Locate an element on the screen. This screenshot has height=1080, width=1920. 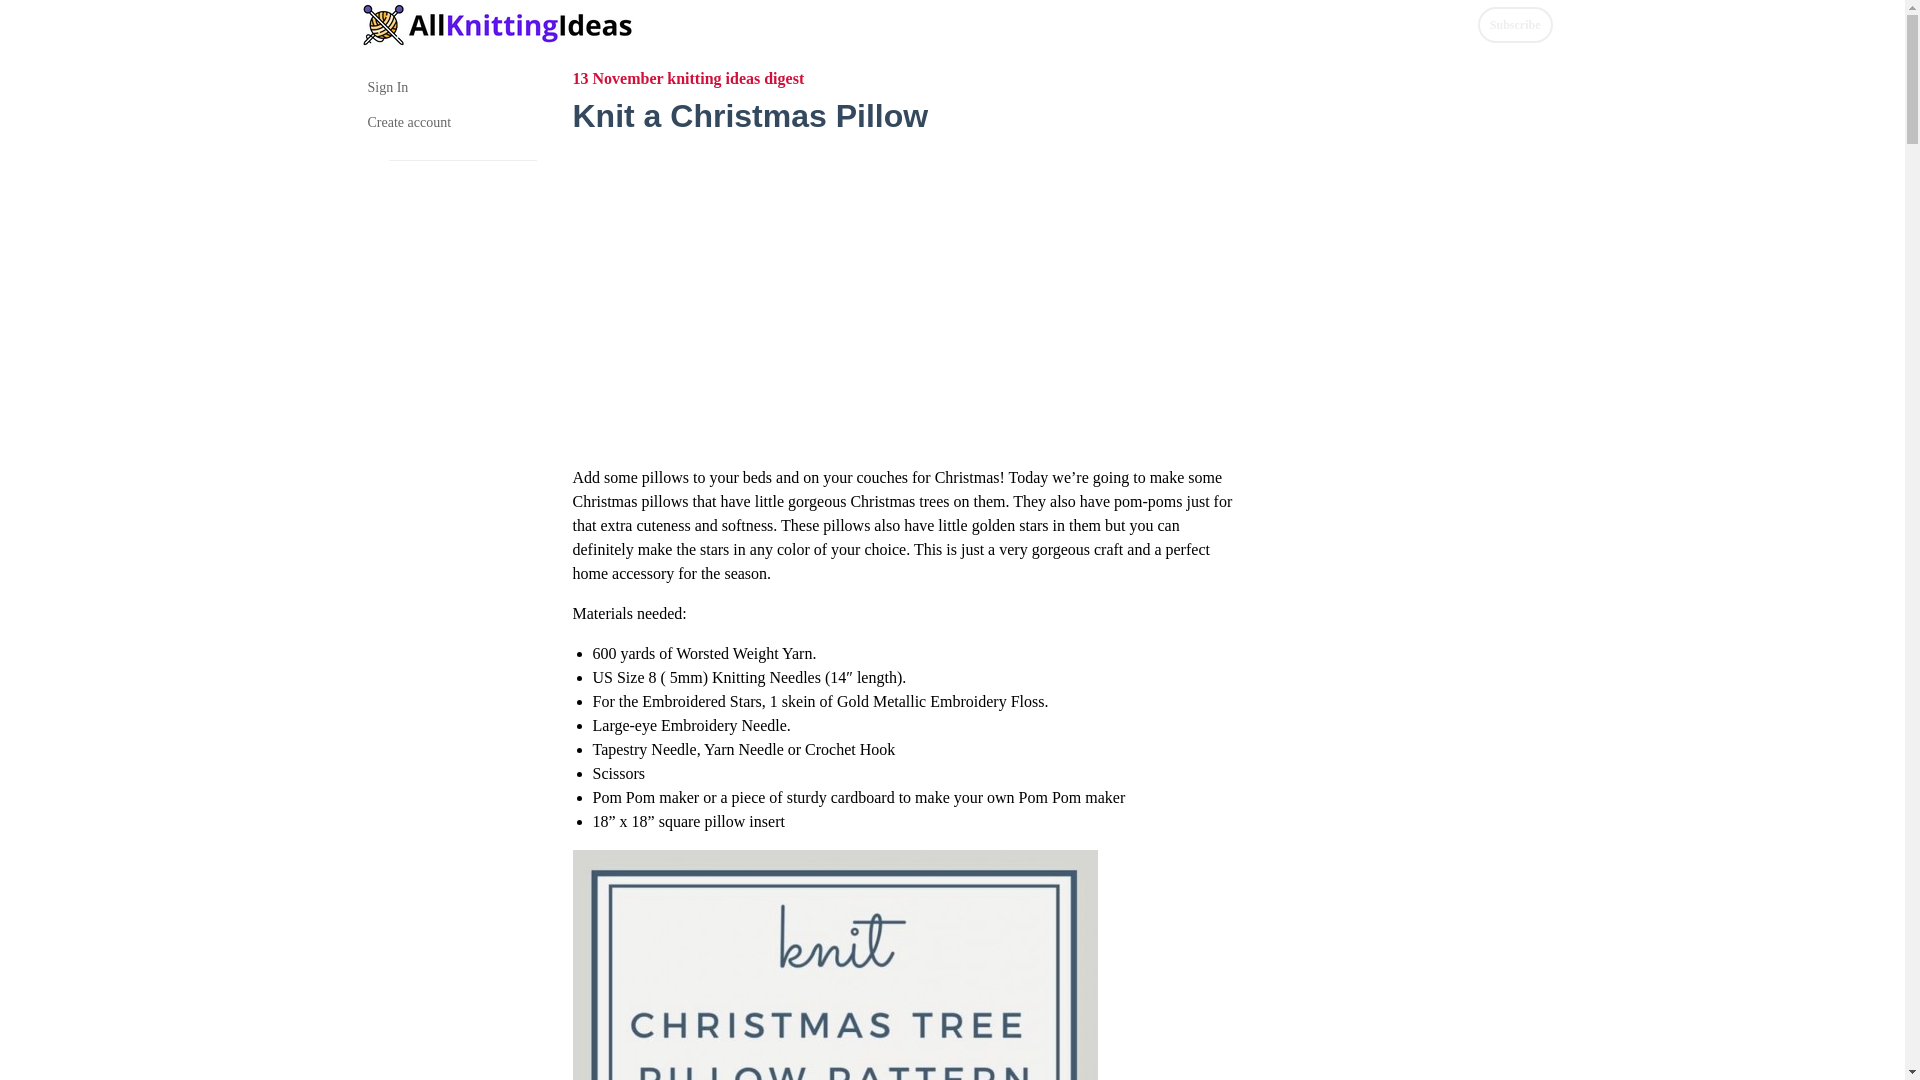
Create account is located at coordinates (452, 122).